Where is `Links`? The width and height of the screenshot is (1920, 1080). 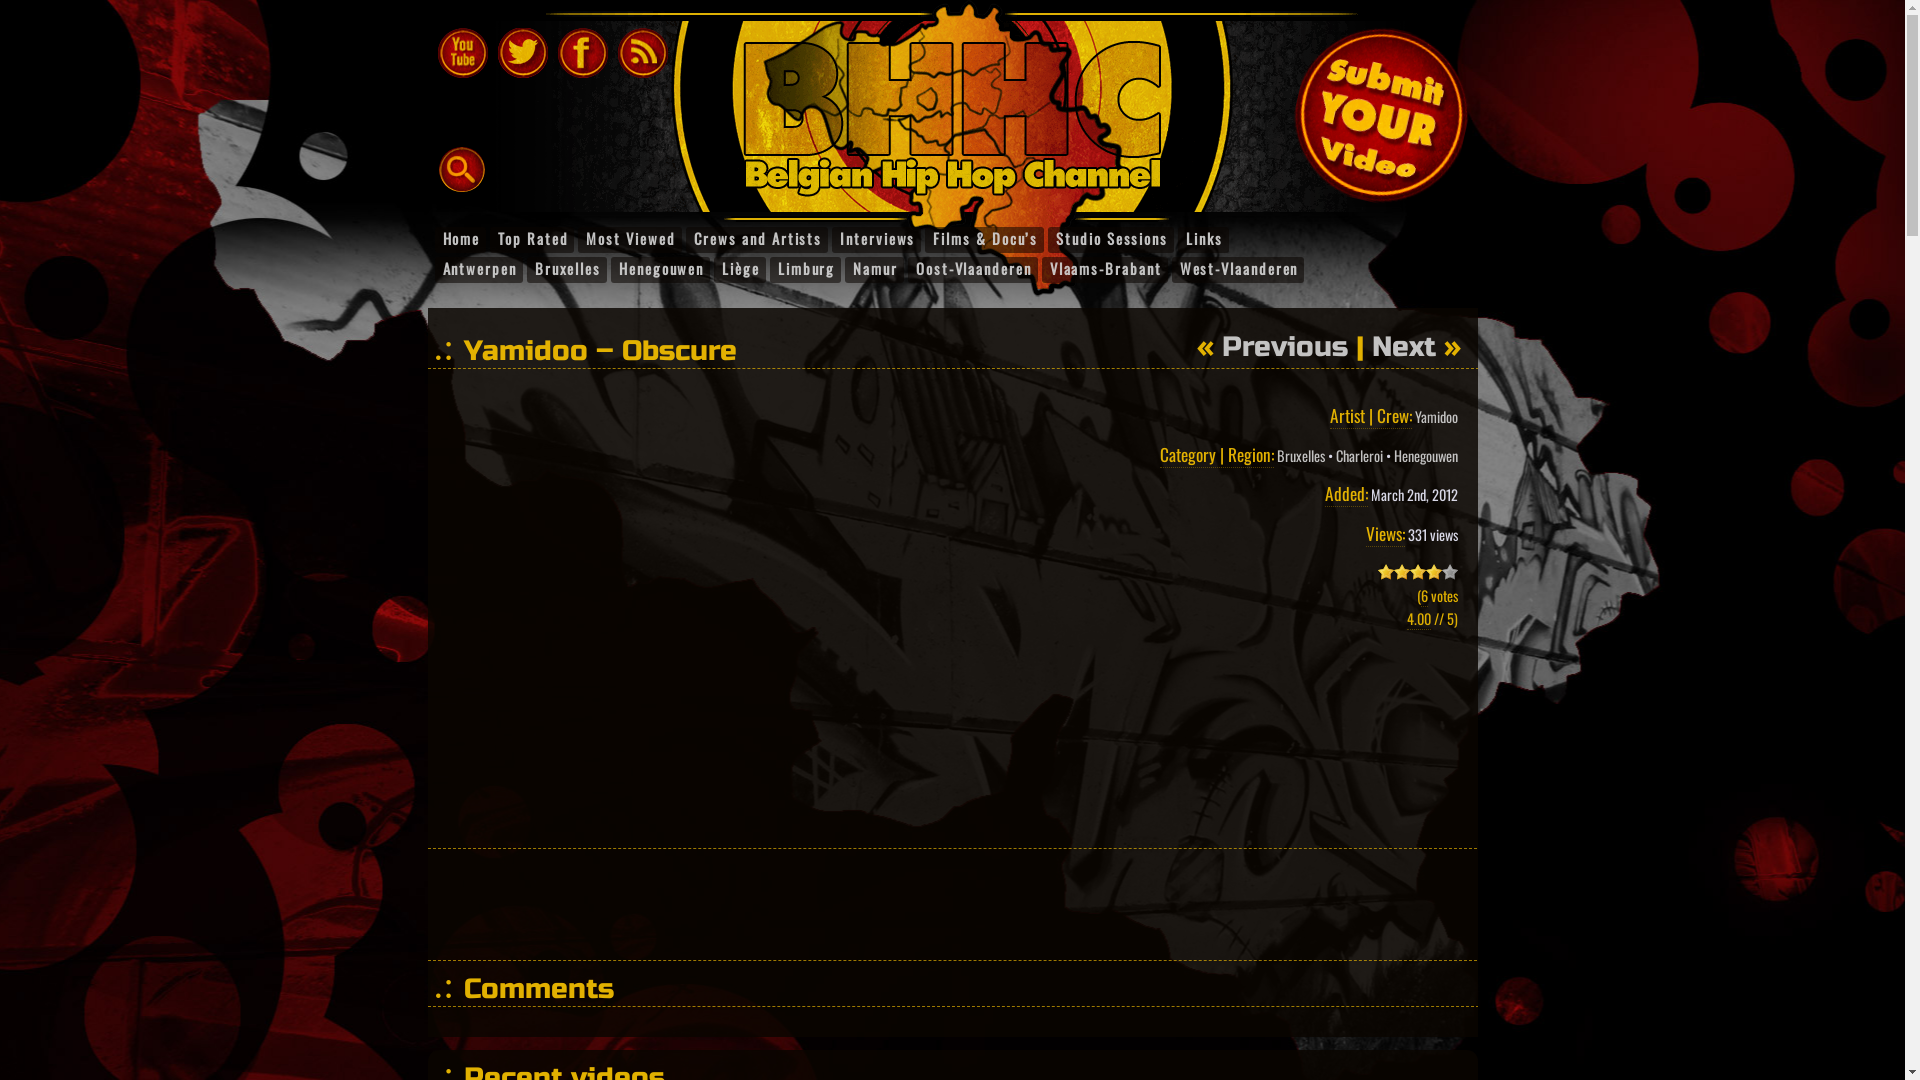
Links is located at coordinates (1204, 240).